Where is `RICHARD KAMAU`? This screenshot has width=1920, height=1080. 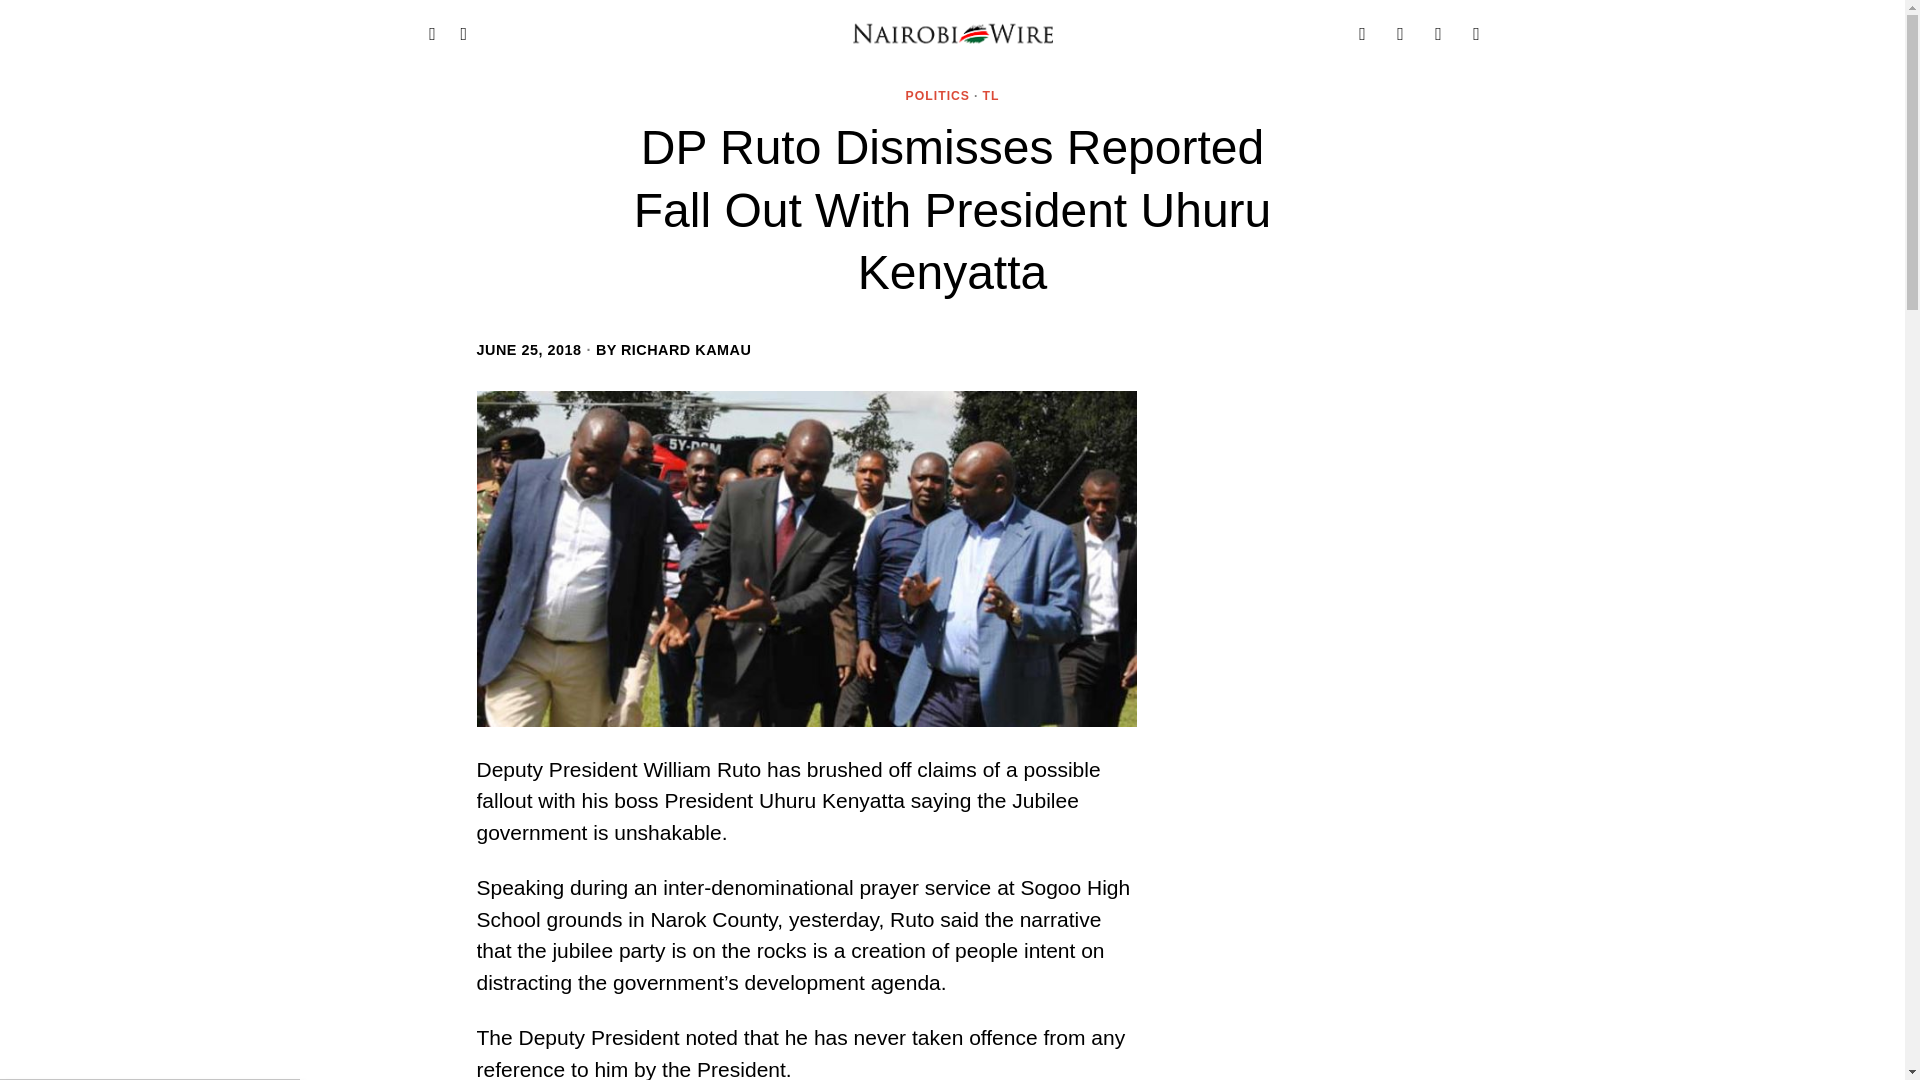 RICHARD KAMAU is located at coordinates (685, 350).